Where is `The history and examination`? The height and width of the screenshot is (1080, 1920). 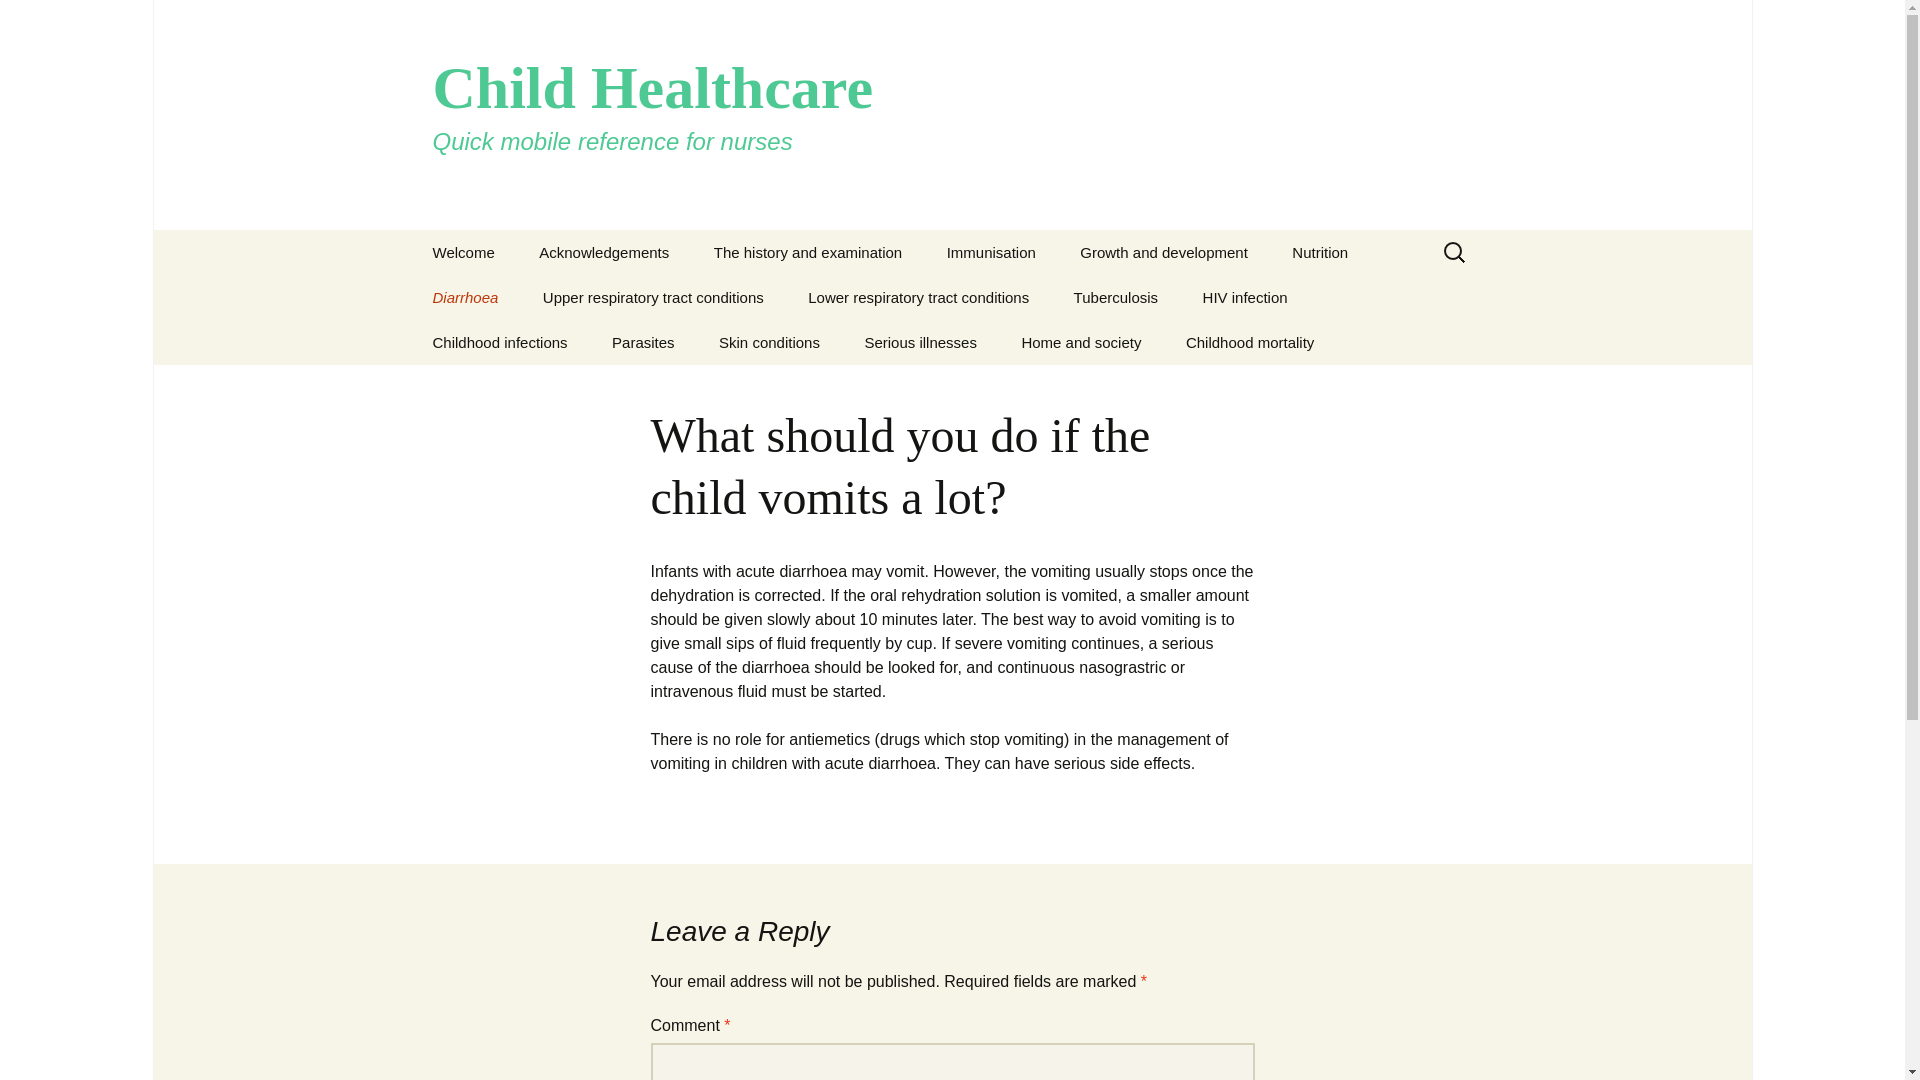 The history and examination is located at coordinates (807, 252).